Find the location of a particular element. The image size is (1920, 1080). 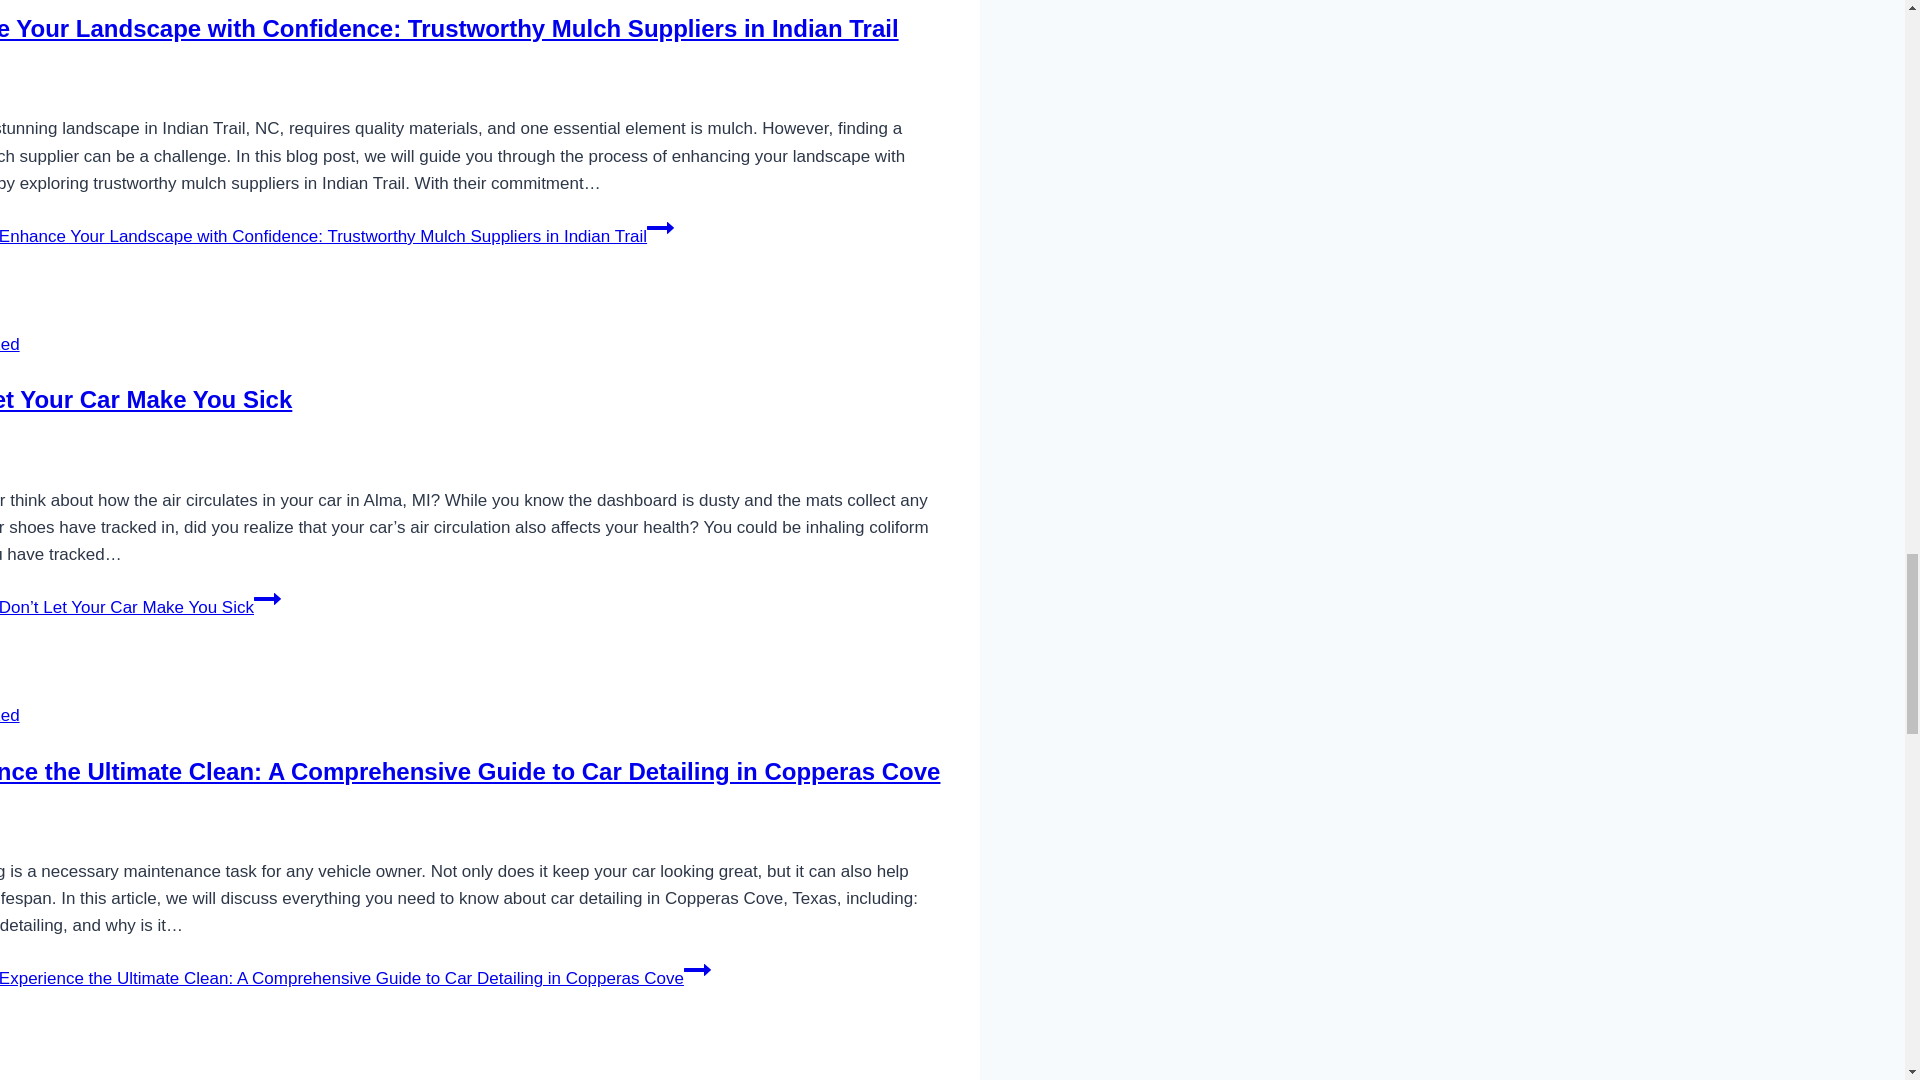

Continue is located at coordinates (696, 969).